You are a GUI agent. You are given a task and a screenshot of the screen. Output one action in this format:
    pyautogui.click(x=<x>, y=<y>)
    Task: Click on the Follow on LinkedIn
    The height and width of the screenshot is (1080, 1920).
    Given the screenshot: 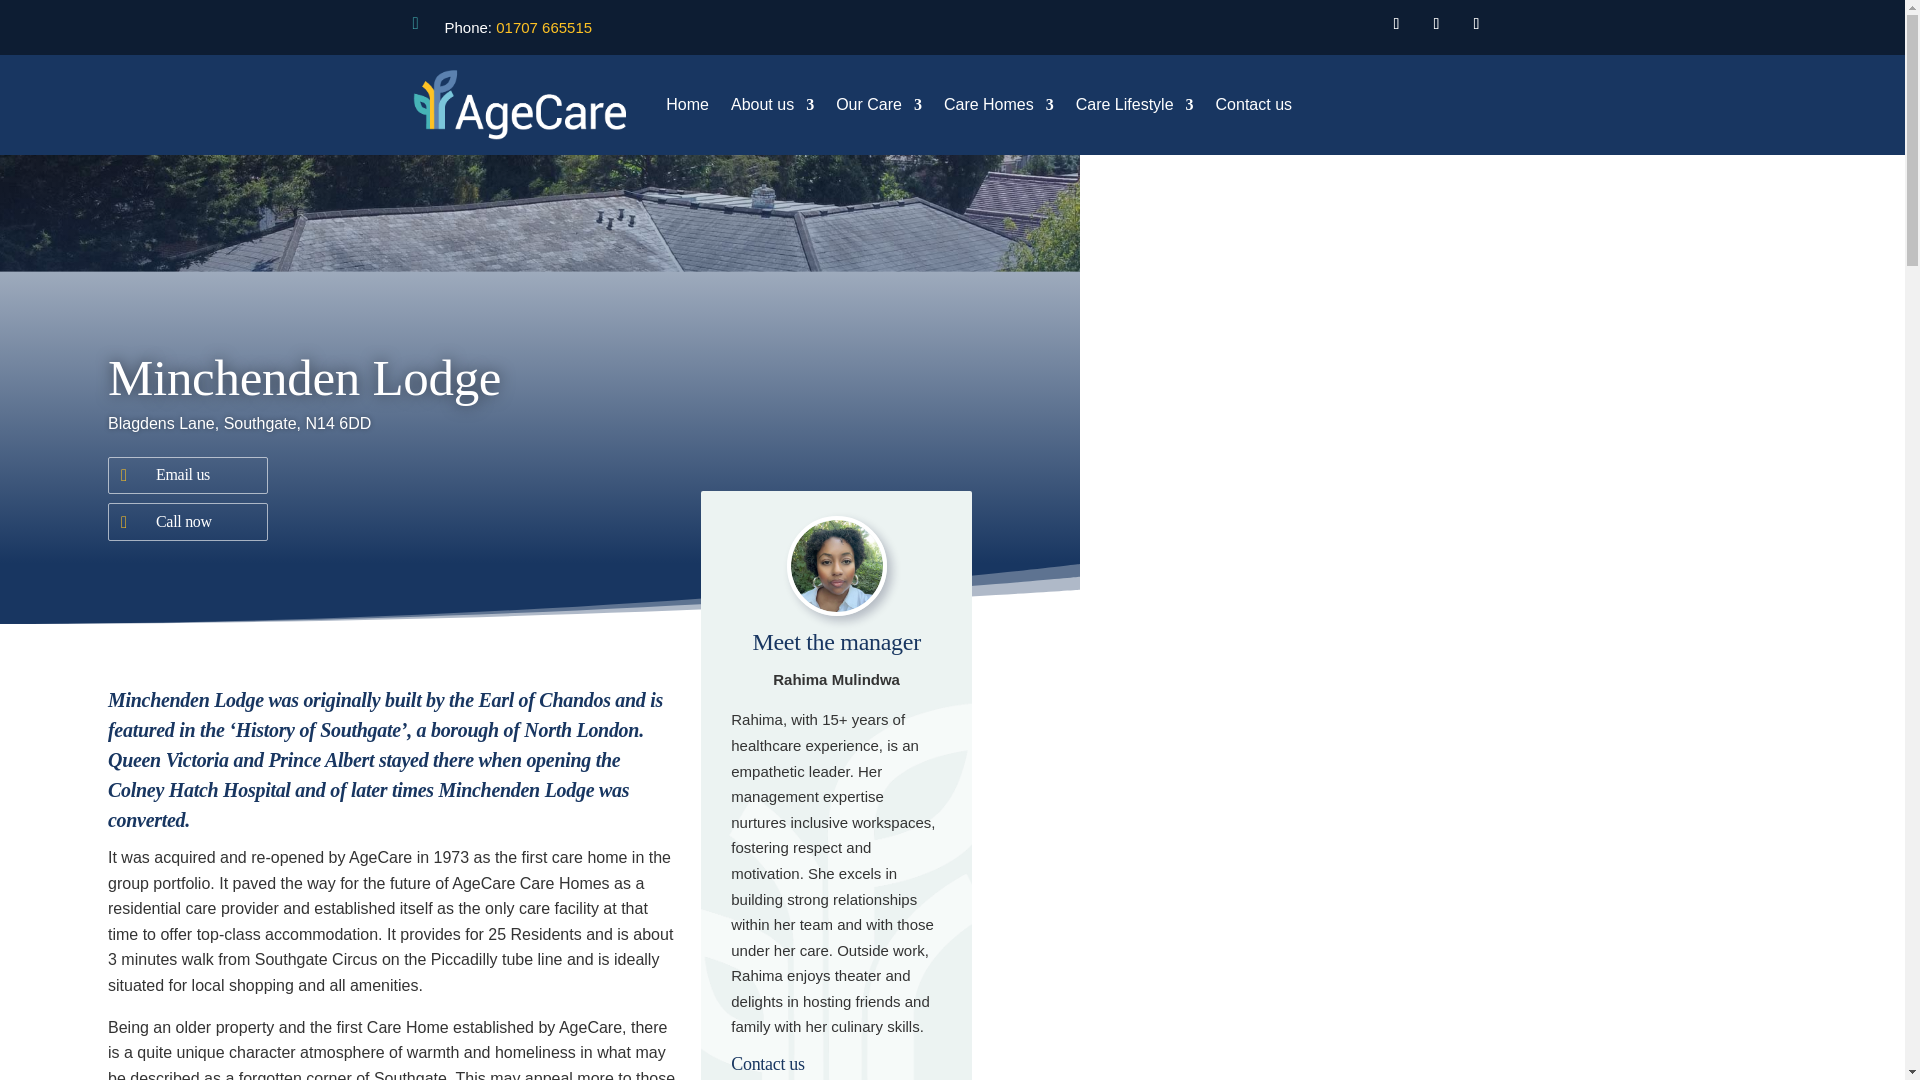 What is the action you would take?
    pyautogui.click(x=1436, y=23)
    